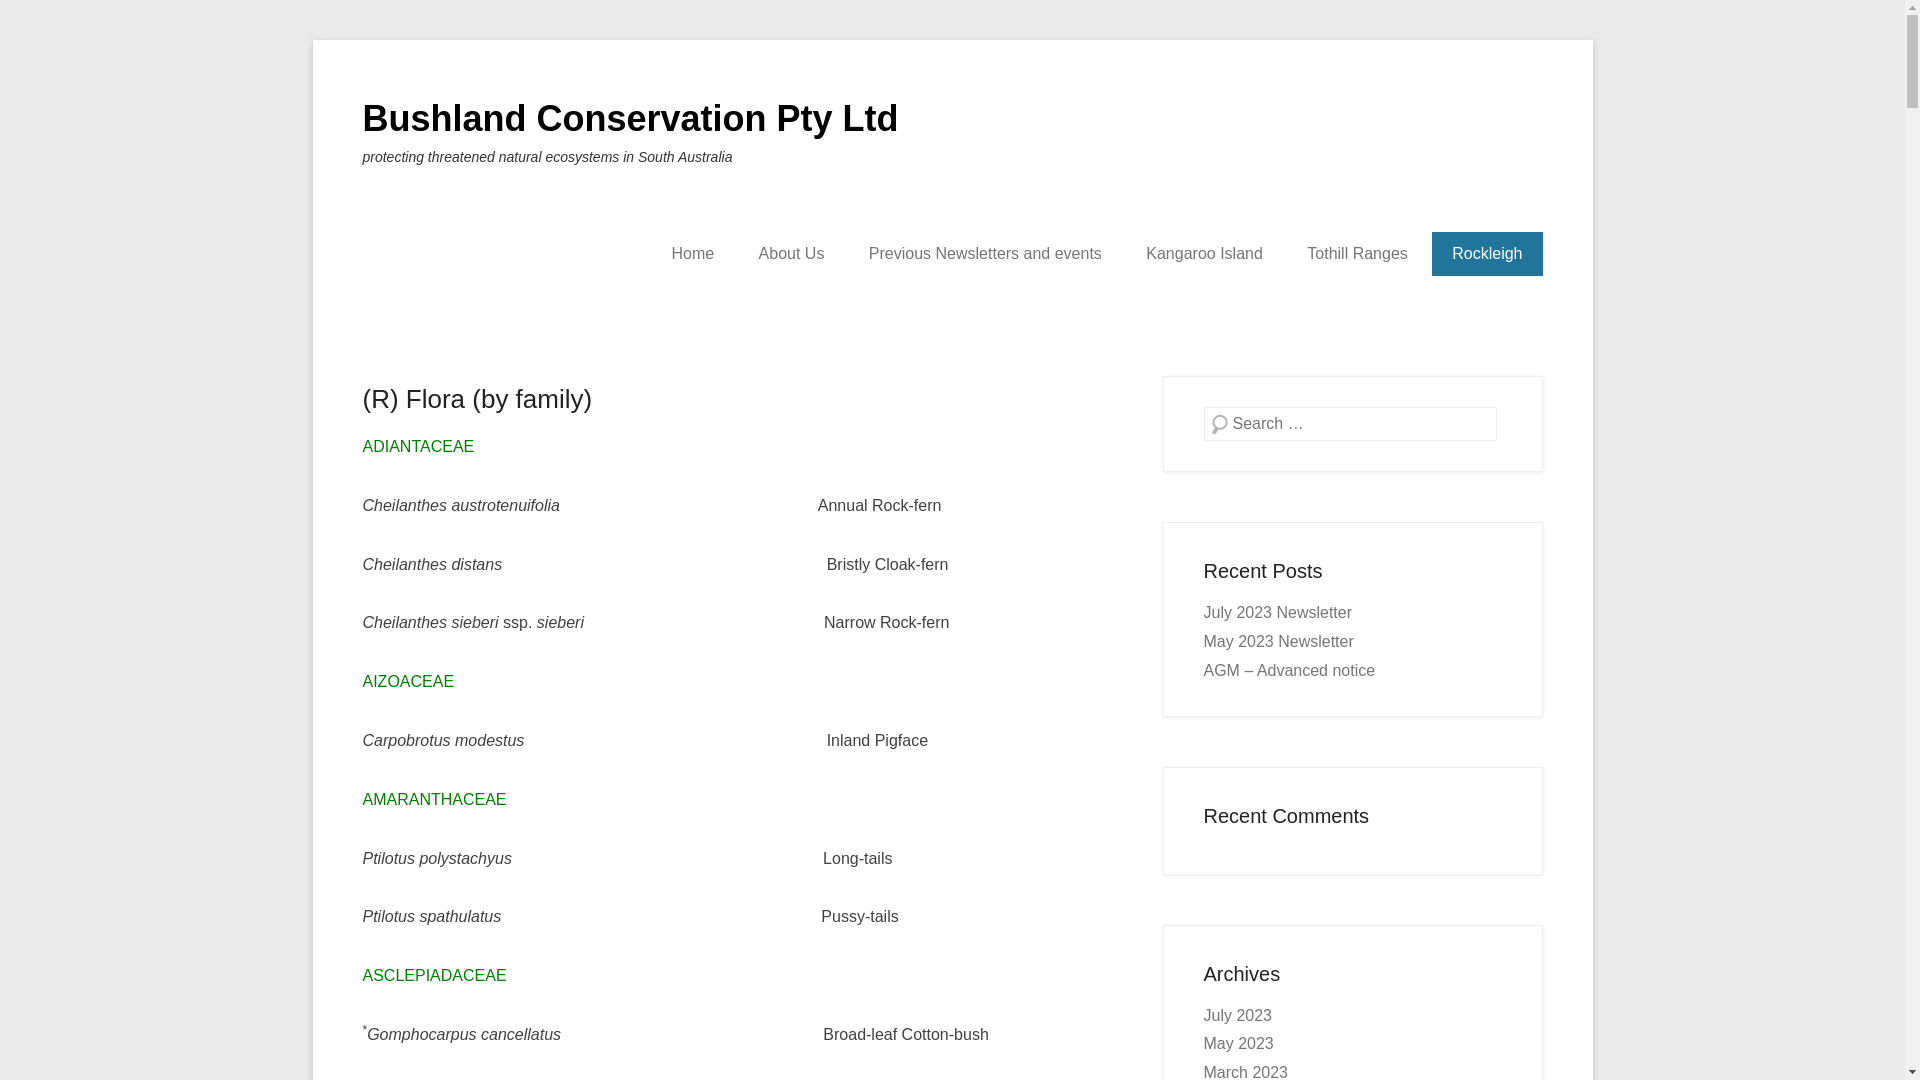 The height and width of the screenshot is (1080, 1920). I want to click on Bushland Conservation Pty Ltd, so click(630, 118).